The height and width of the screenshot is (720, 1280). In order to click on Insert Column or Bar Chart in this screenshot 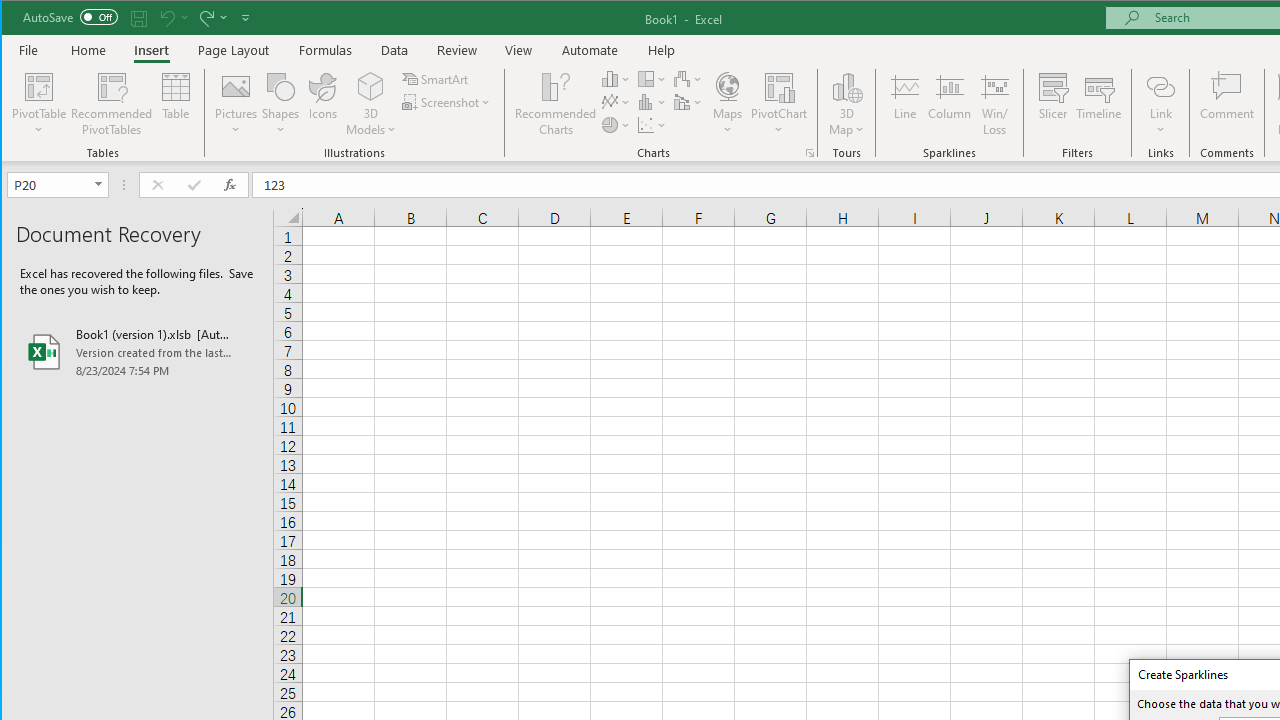, I will do `click(616, 78)`.